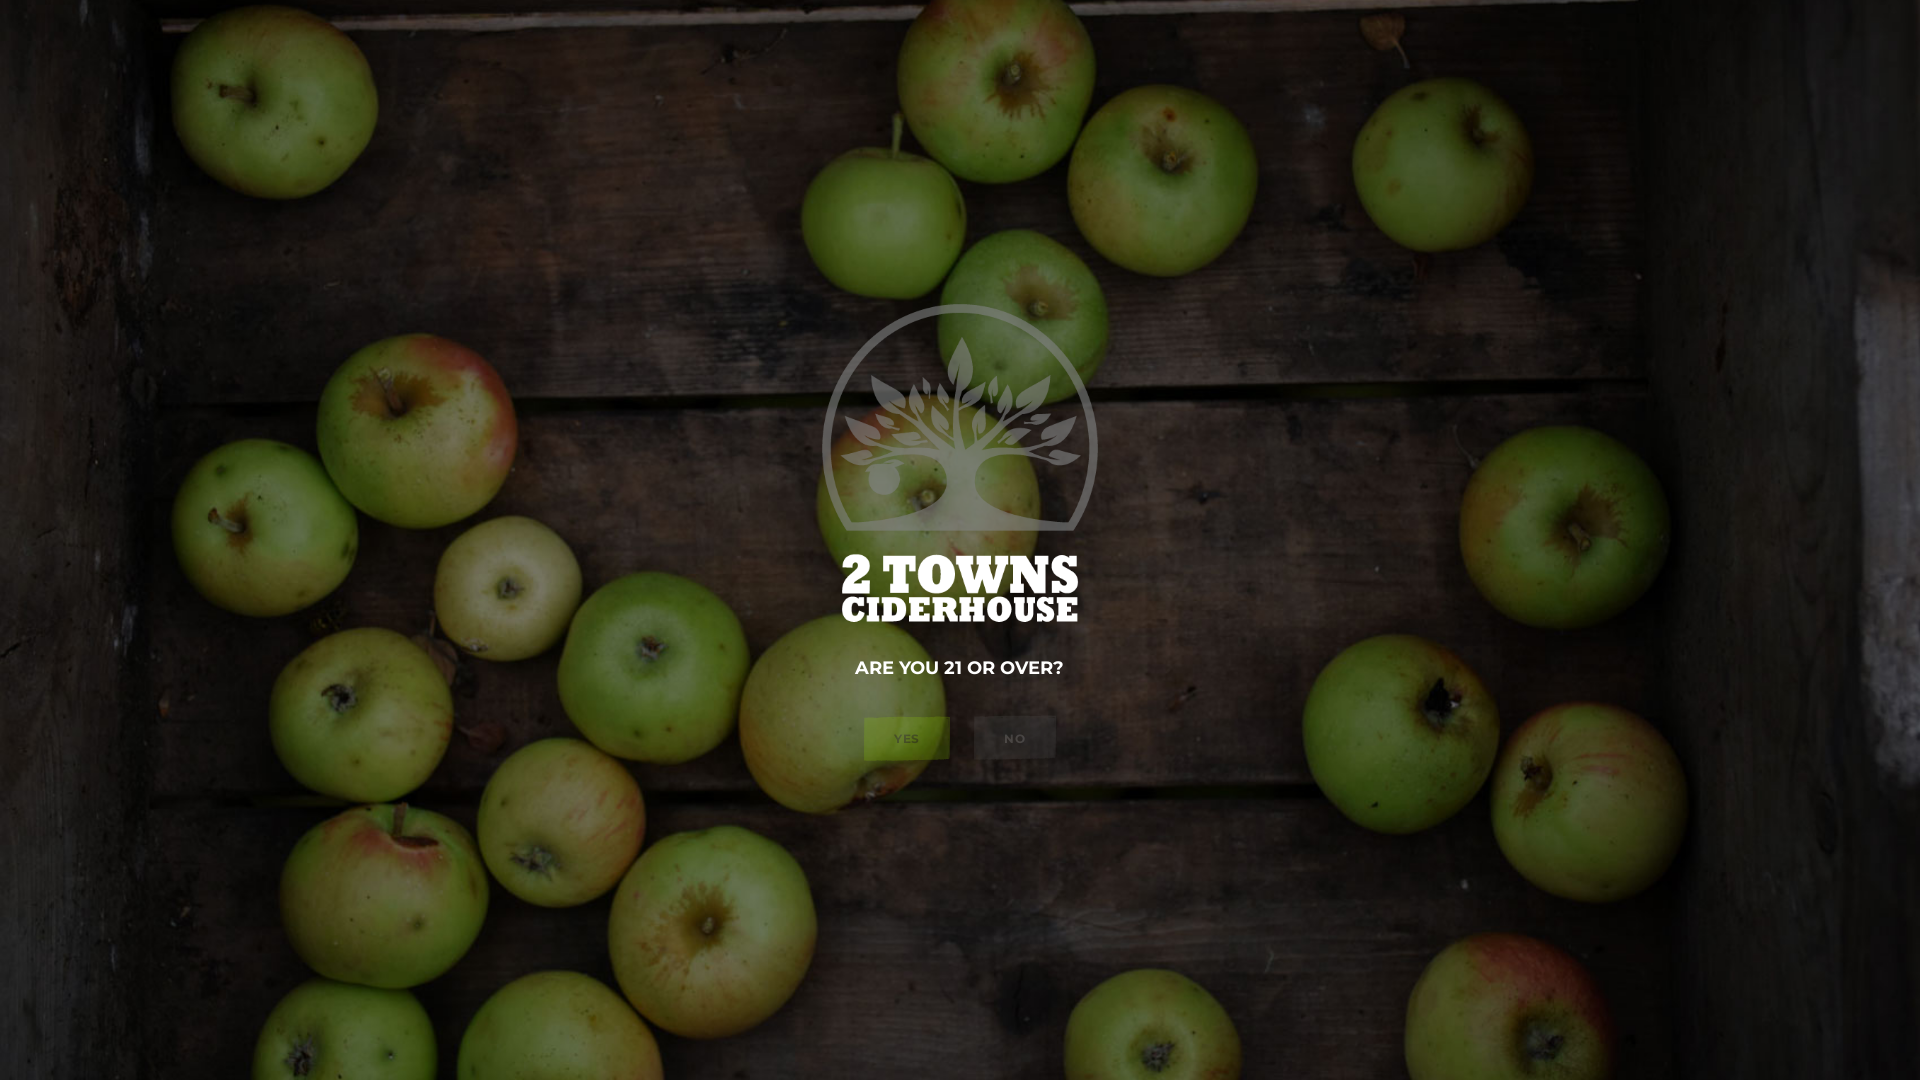 Image resolution: width=1920 pixels, height=1080 pixels. What do you see at coordinates (1566, 35) in the screenshot?
I see `SHOP CIDER` at bounding box center [1566, 35].